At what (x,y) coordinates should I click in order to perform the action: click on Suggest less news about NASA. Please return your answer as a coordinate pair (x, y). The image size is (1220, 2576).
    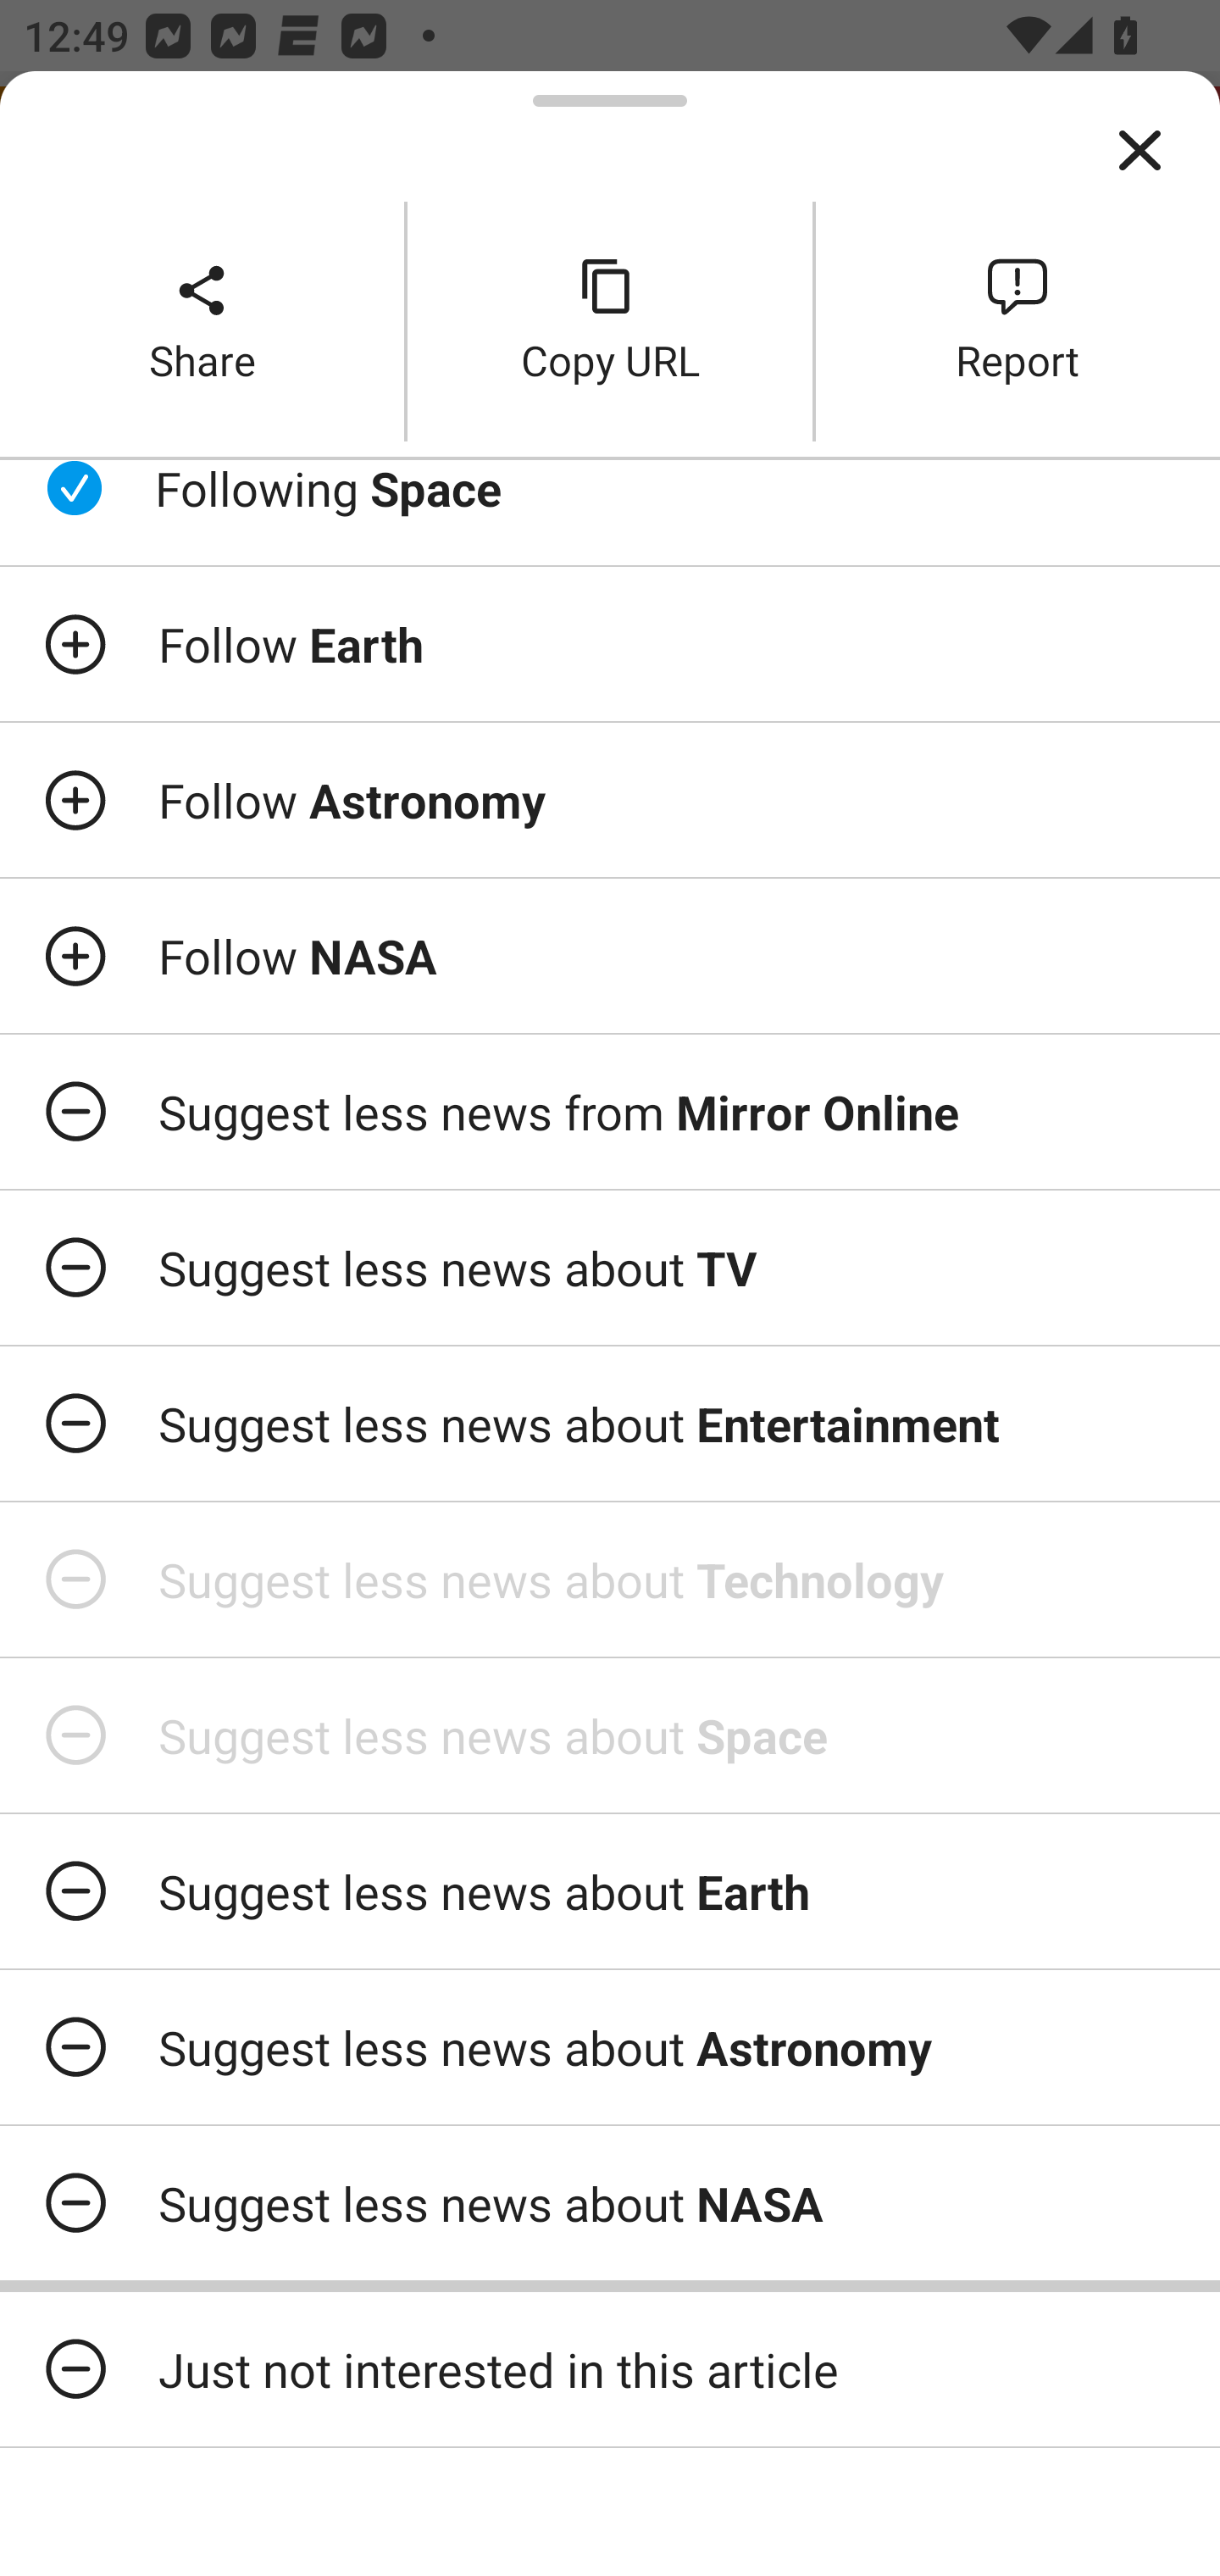
    Looking at the image, I should click on (610, 2202).